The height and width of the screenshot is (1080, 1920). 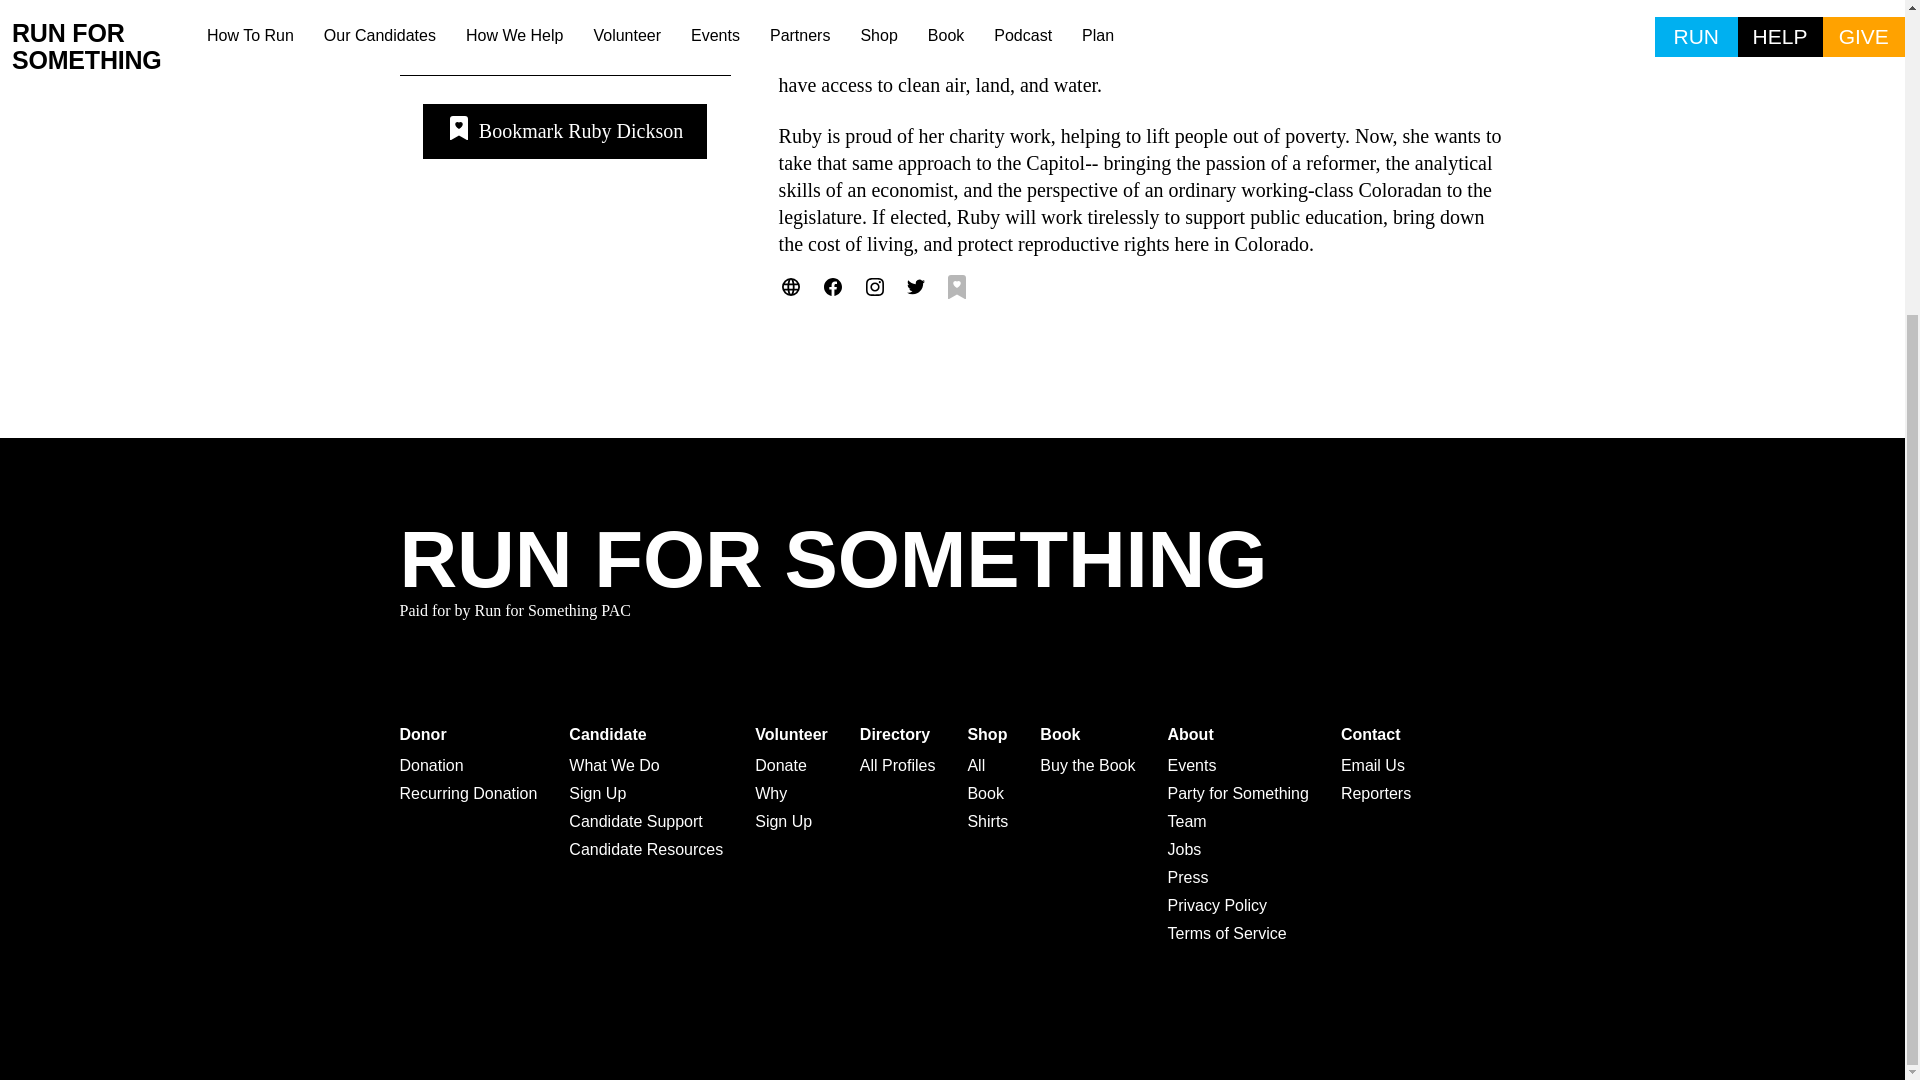 What do you see at coordinates (898, 765) in the screenshot?
I see `All Profiles` at bounding box center [898, 765].